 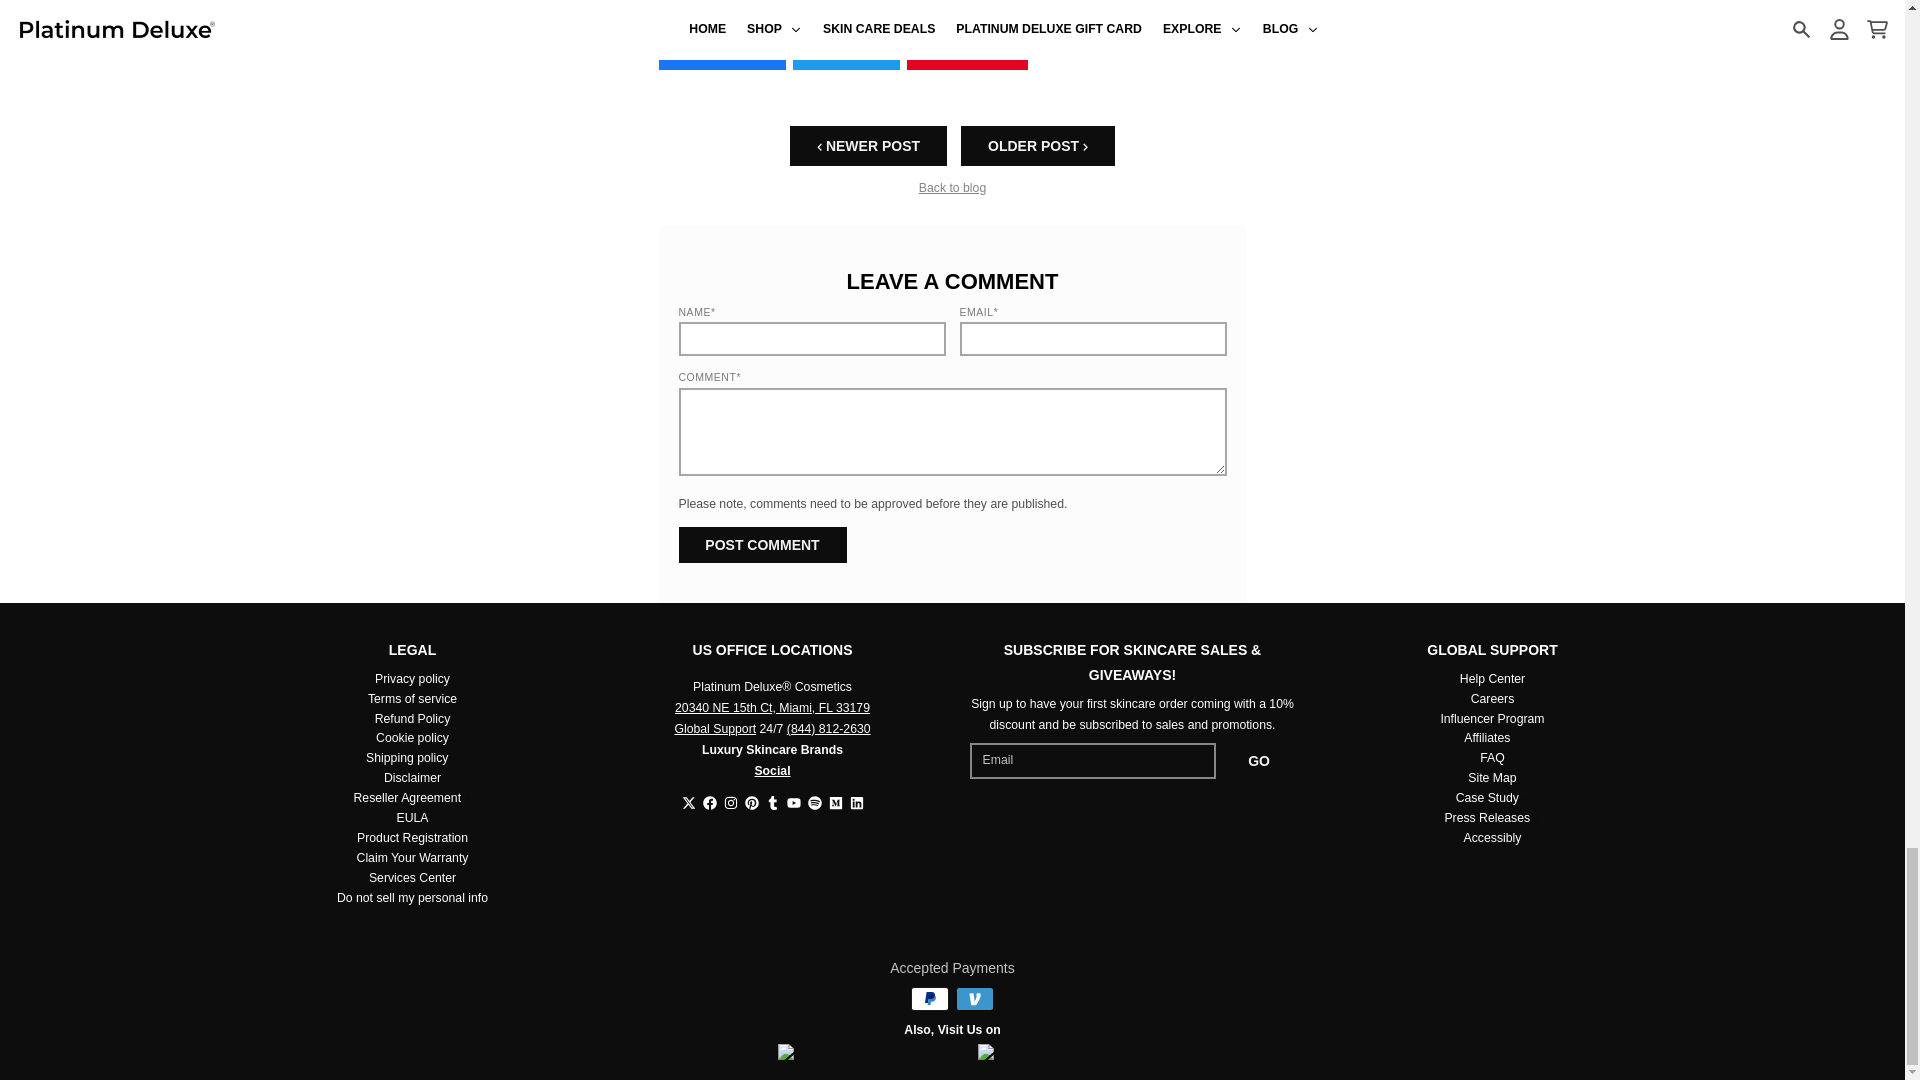 What do you see at coordinates (762, 544) in the screenshot?
I see `Post comment` at bounding box center [762, 544].